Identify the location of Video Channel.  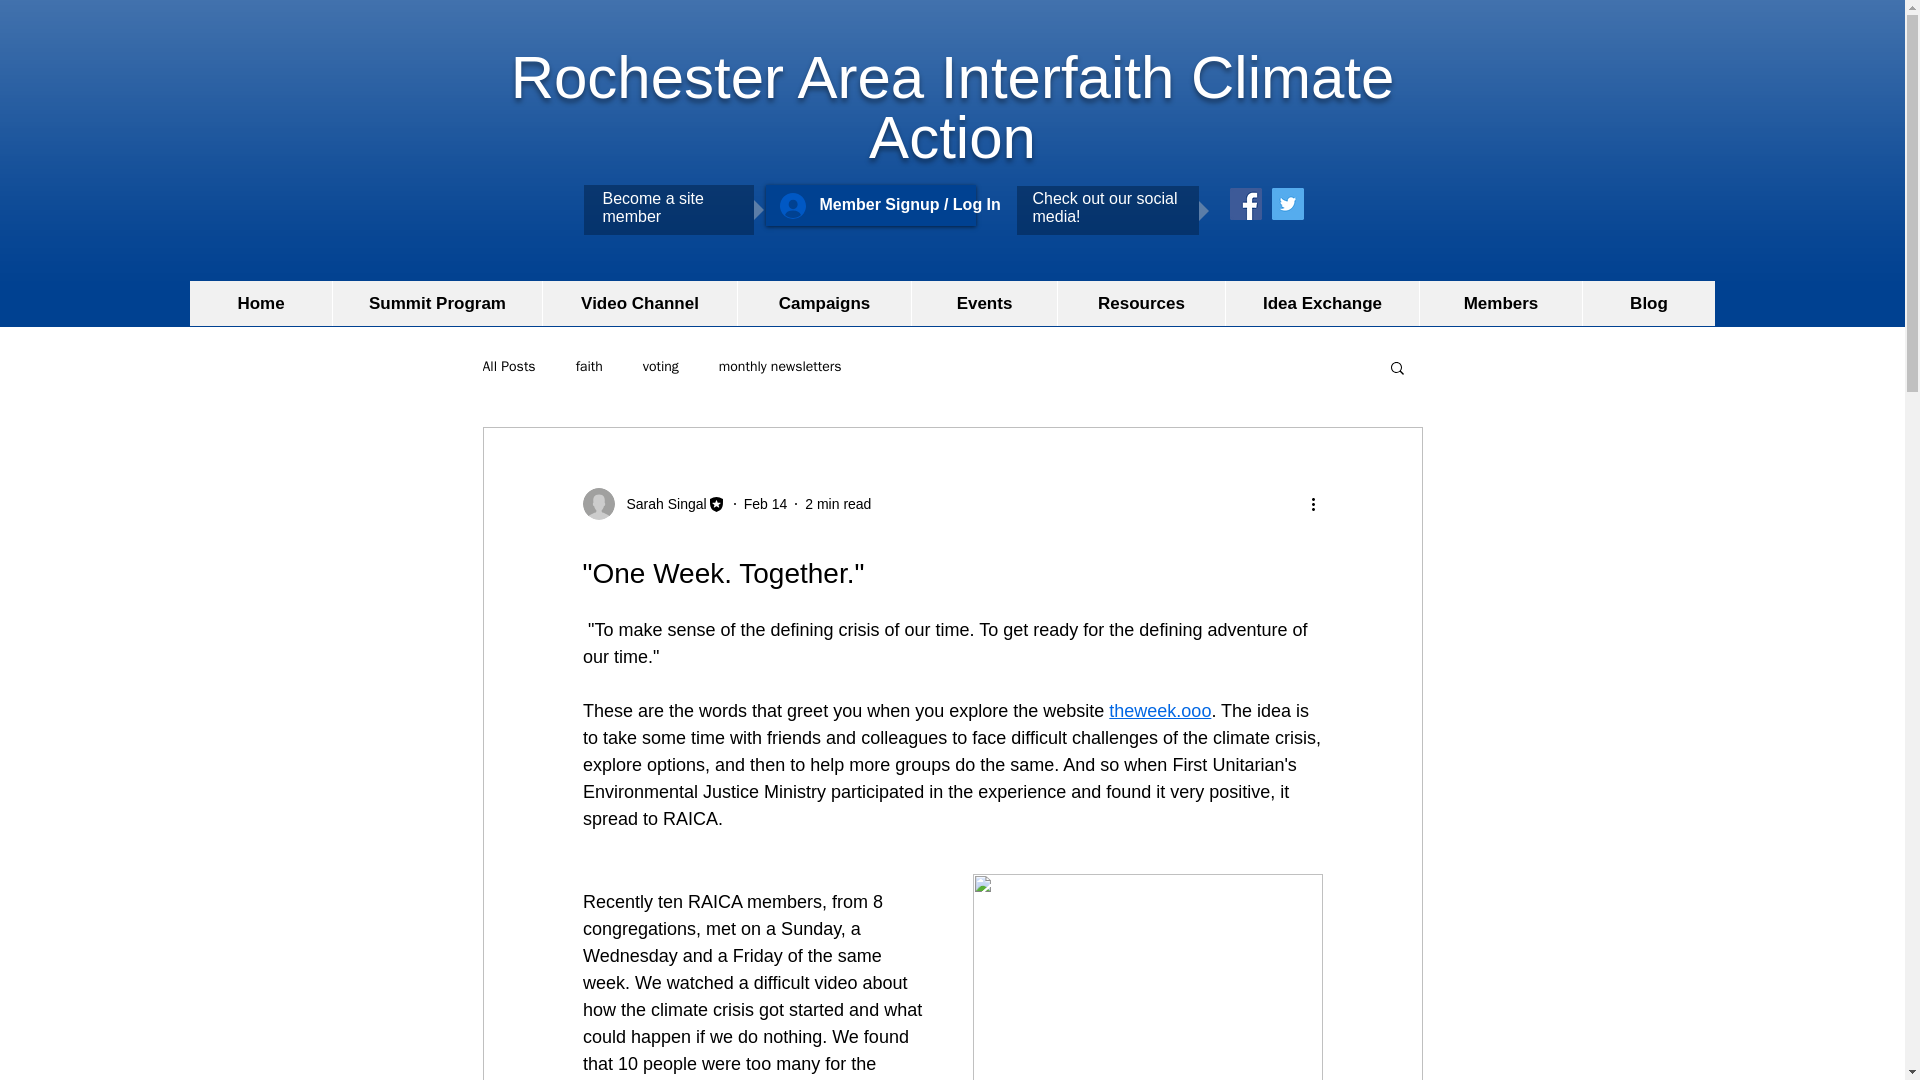
(639, 303).